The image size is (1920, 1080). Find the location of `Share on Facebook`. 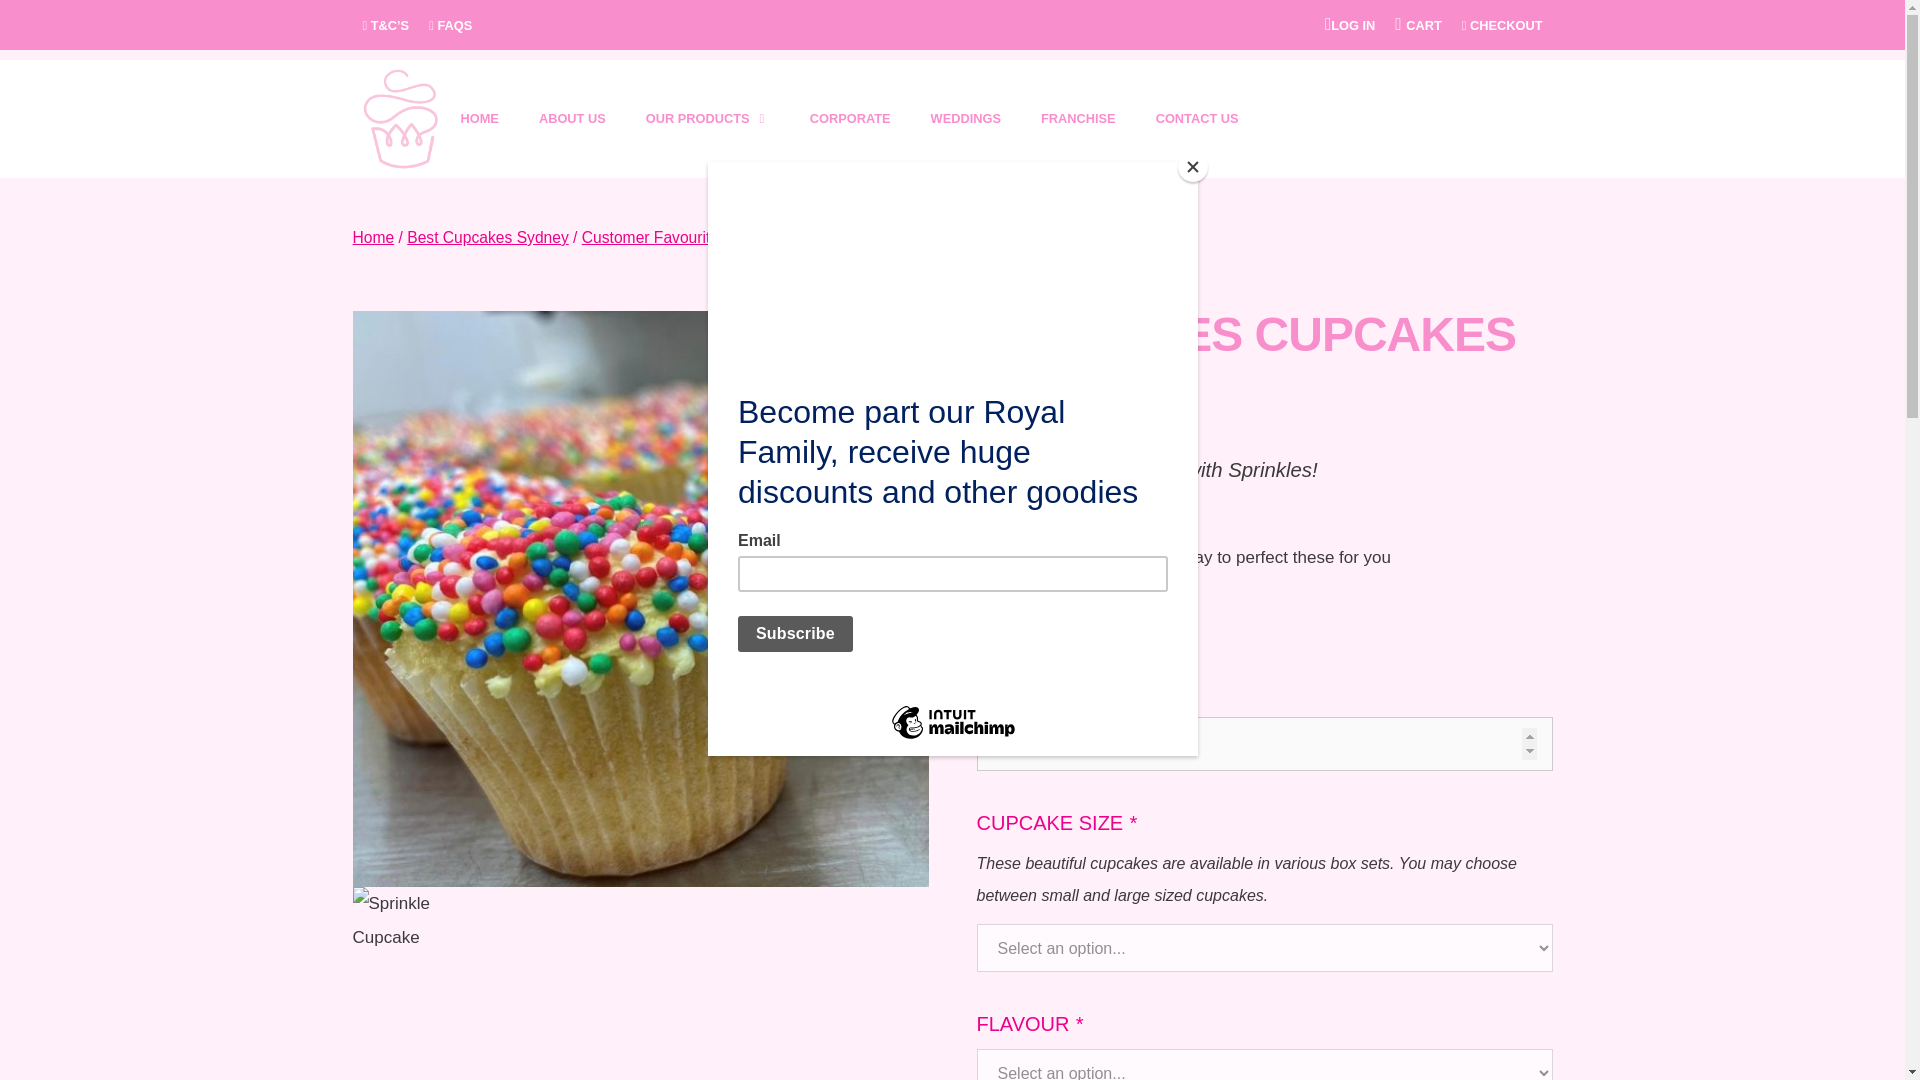

Share on Facebook is located at coordinates (992, 638).